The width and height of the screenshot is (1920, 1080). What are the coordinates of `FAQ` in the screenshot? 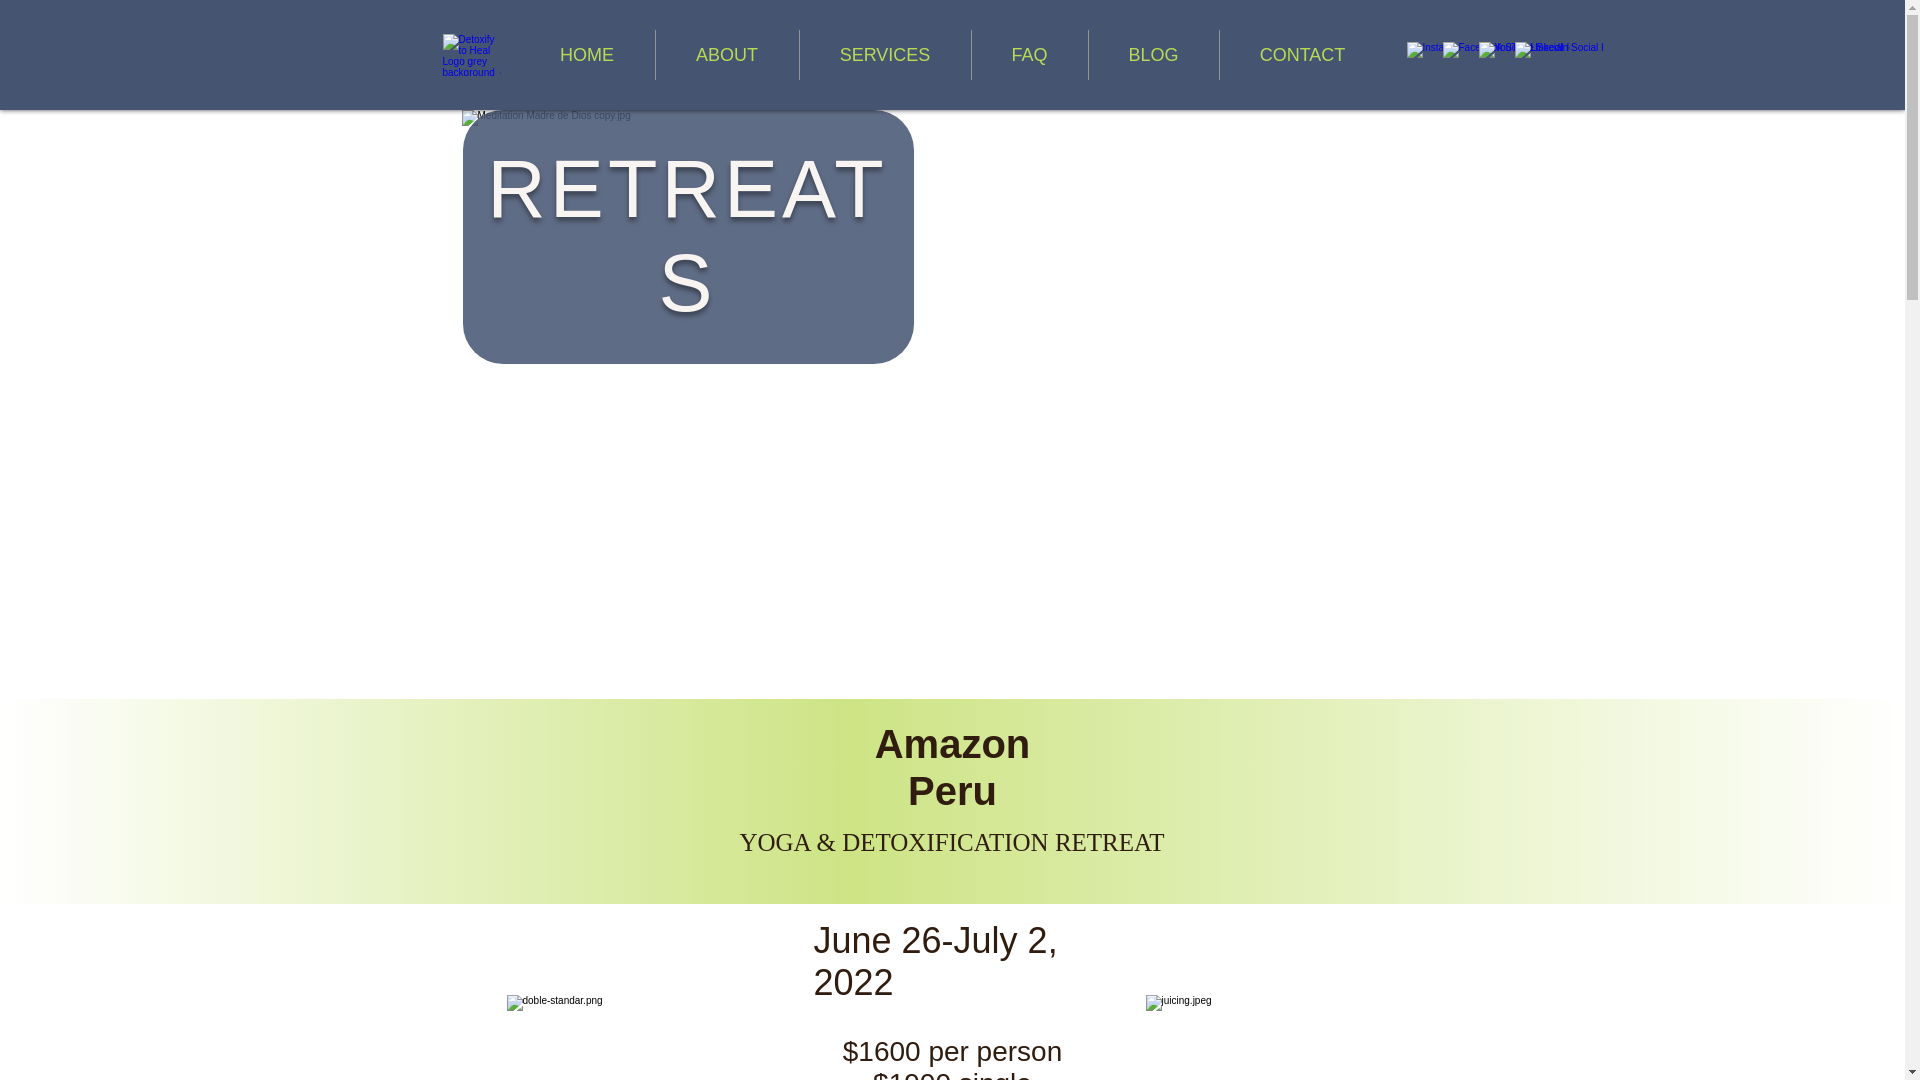 It's located at (1030, 54).